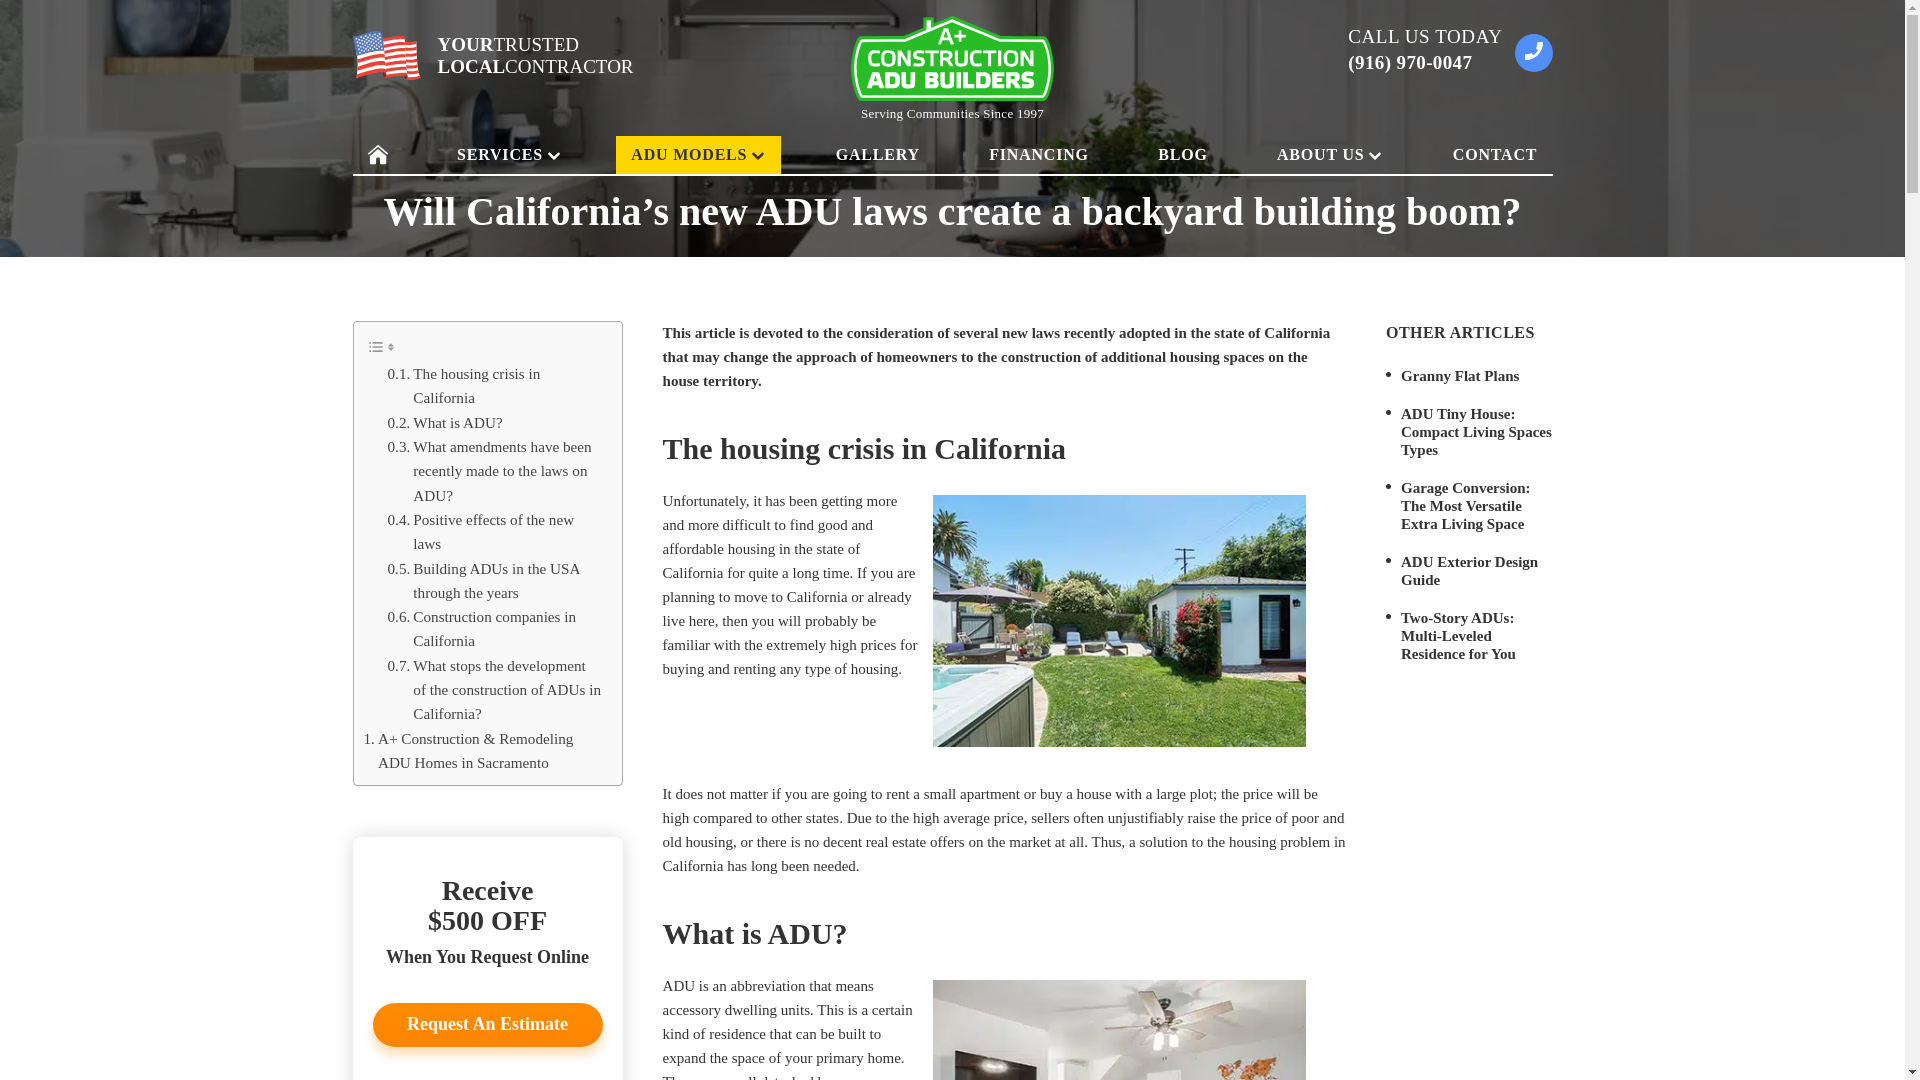  What do you see at coordinates (494, 386) in the screenshot?
I see `The housing crisis in California` at bounding box center [494, 386].